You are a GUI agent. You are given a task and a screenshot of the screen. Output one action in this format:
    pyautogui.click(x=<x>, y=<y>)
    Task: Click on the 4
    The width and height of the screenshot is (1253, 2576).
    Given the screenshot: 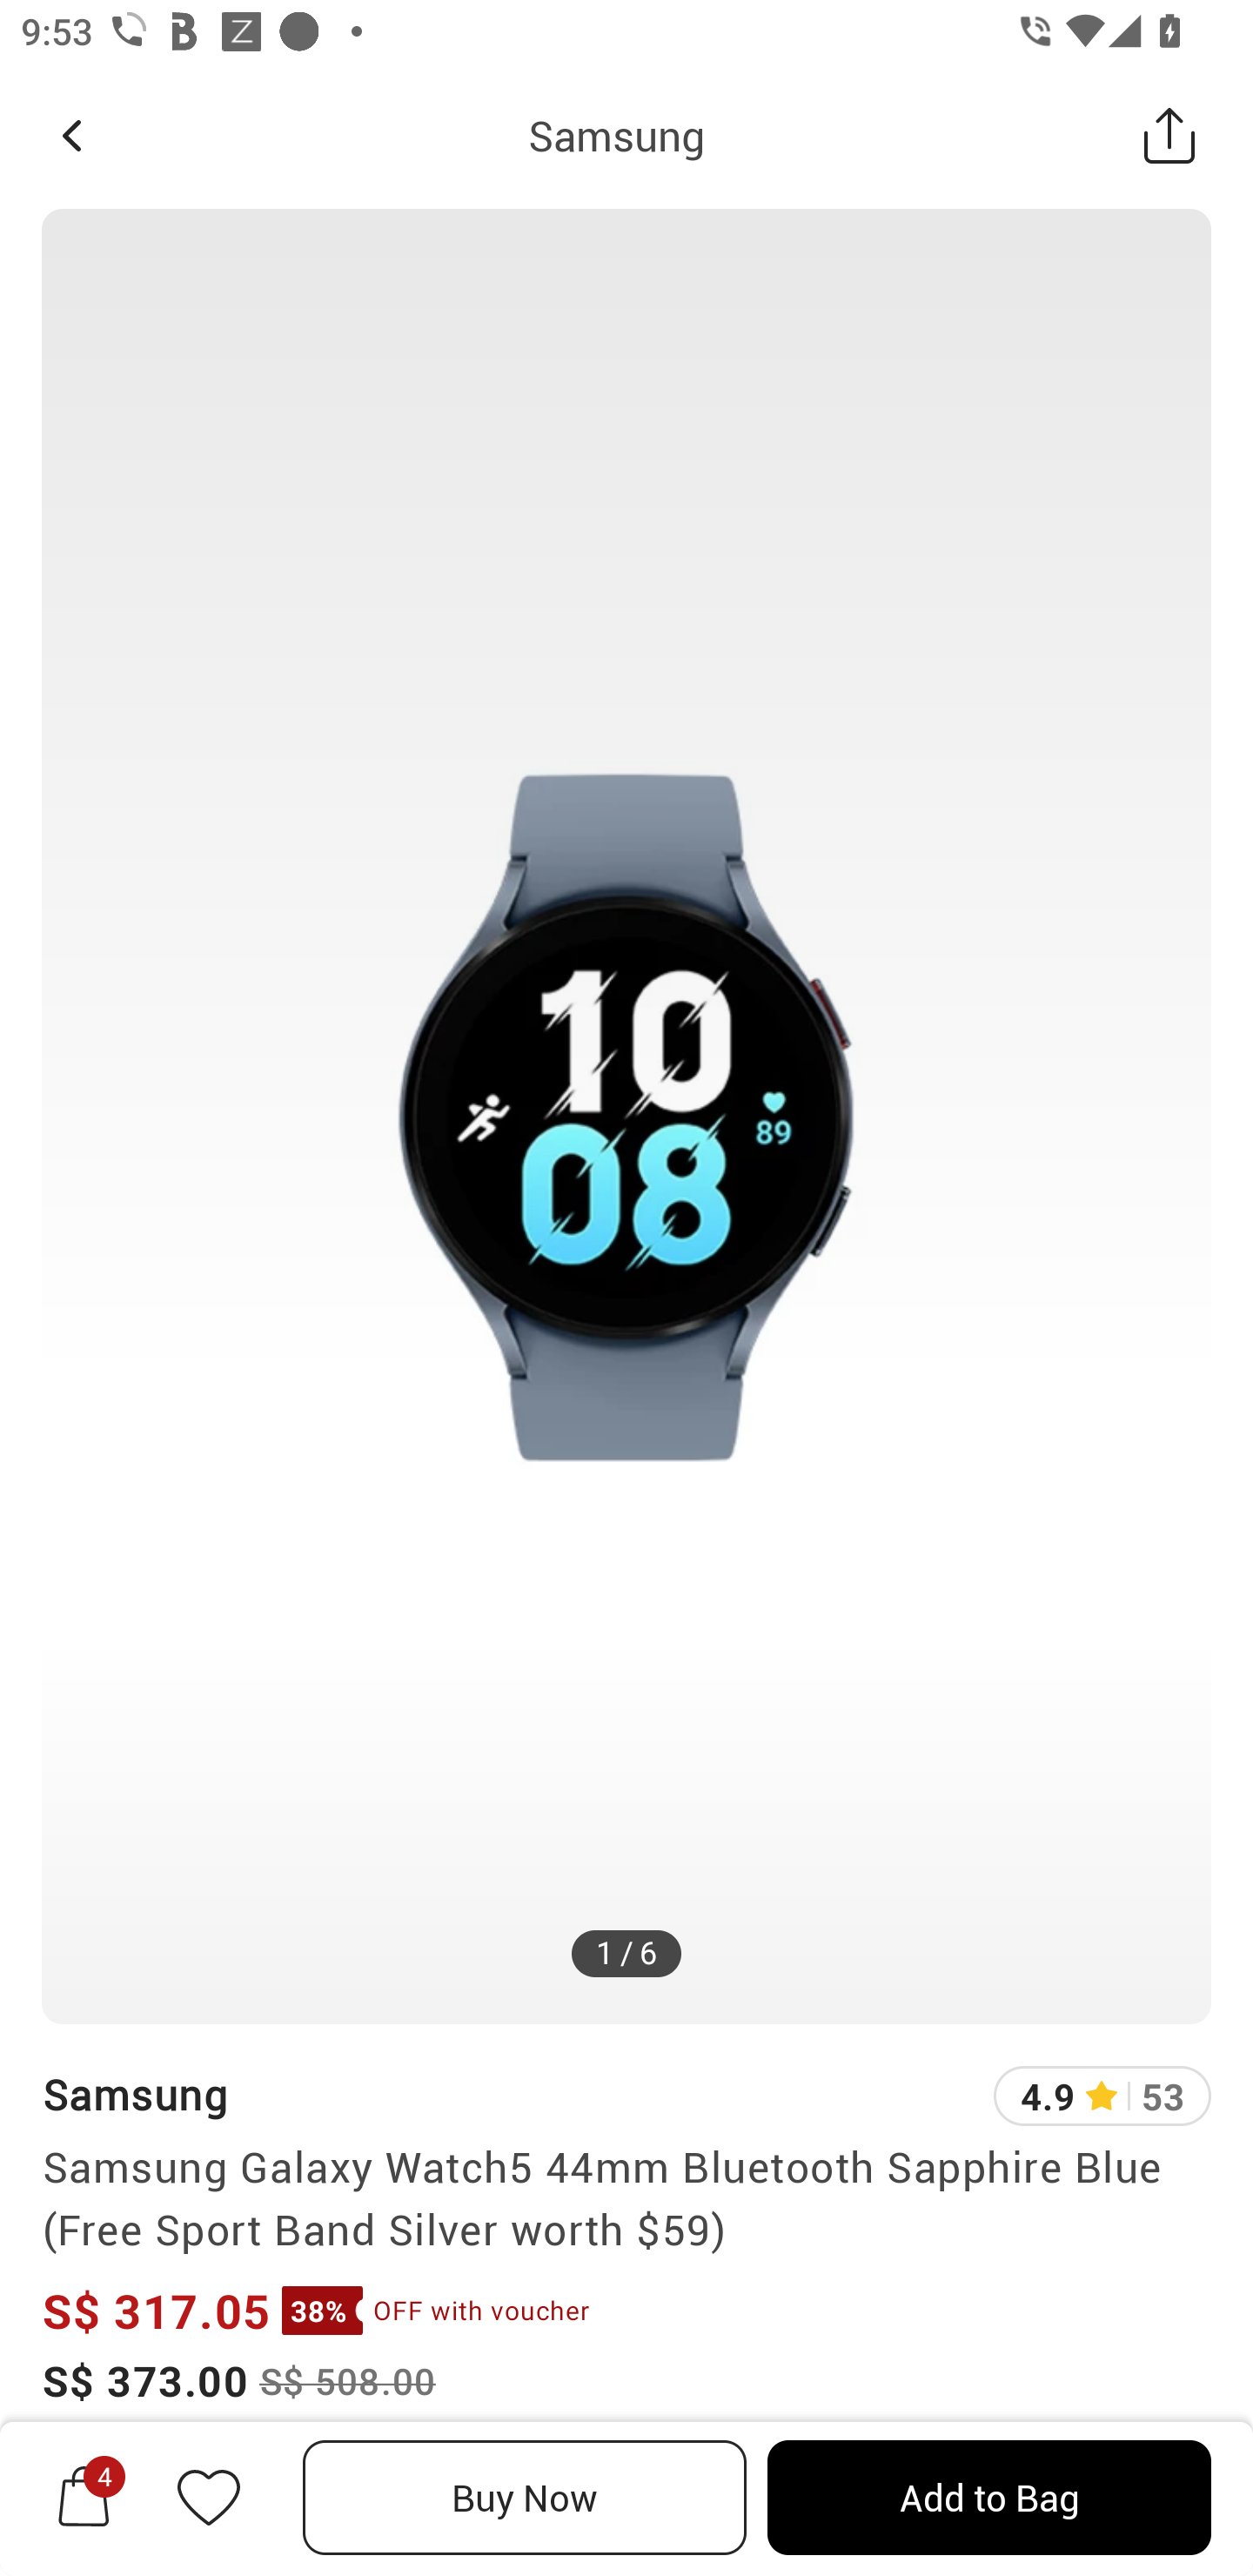 What is the action you would take?
    pyautogui.click(x=84, y=2497)
    